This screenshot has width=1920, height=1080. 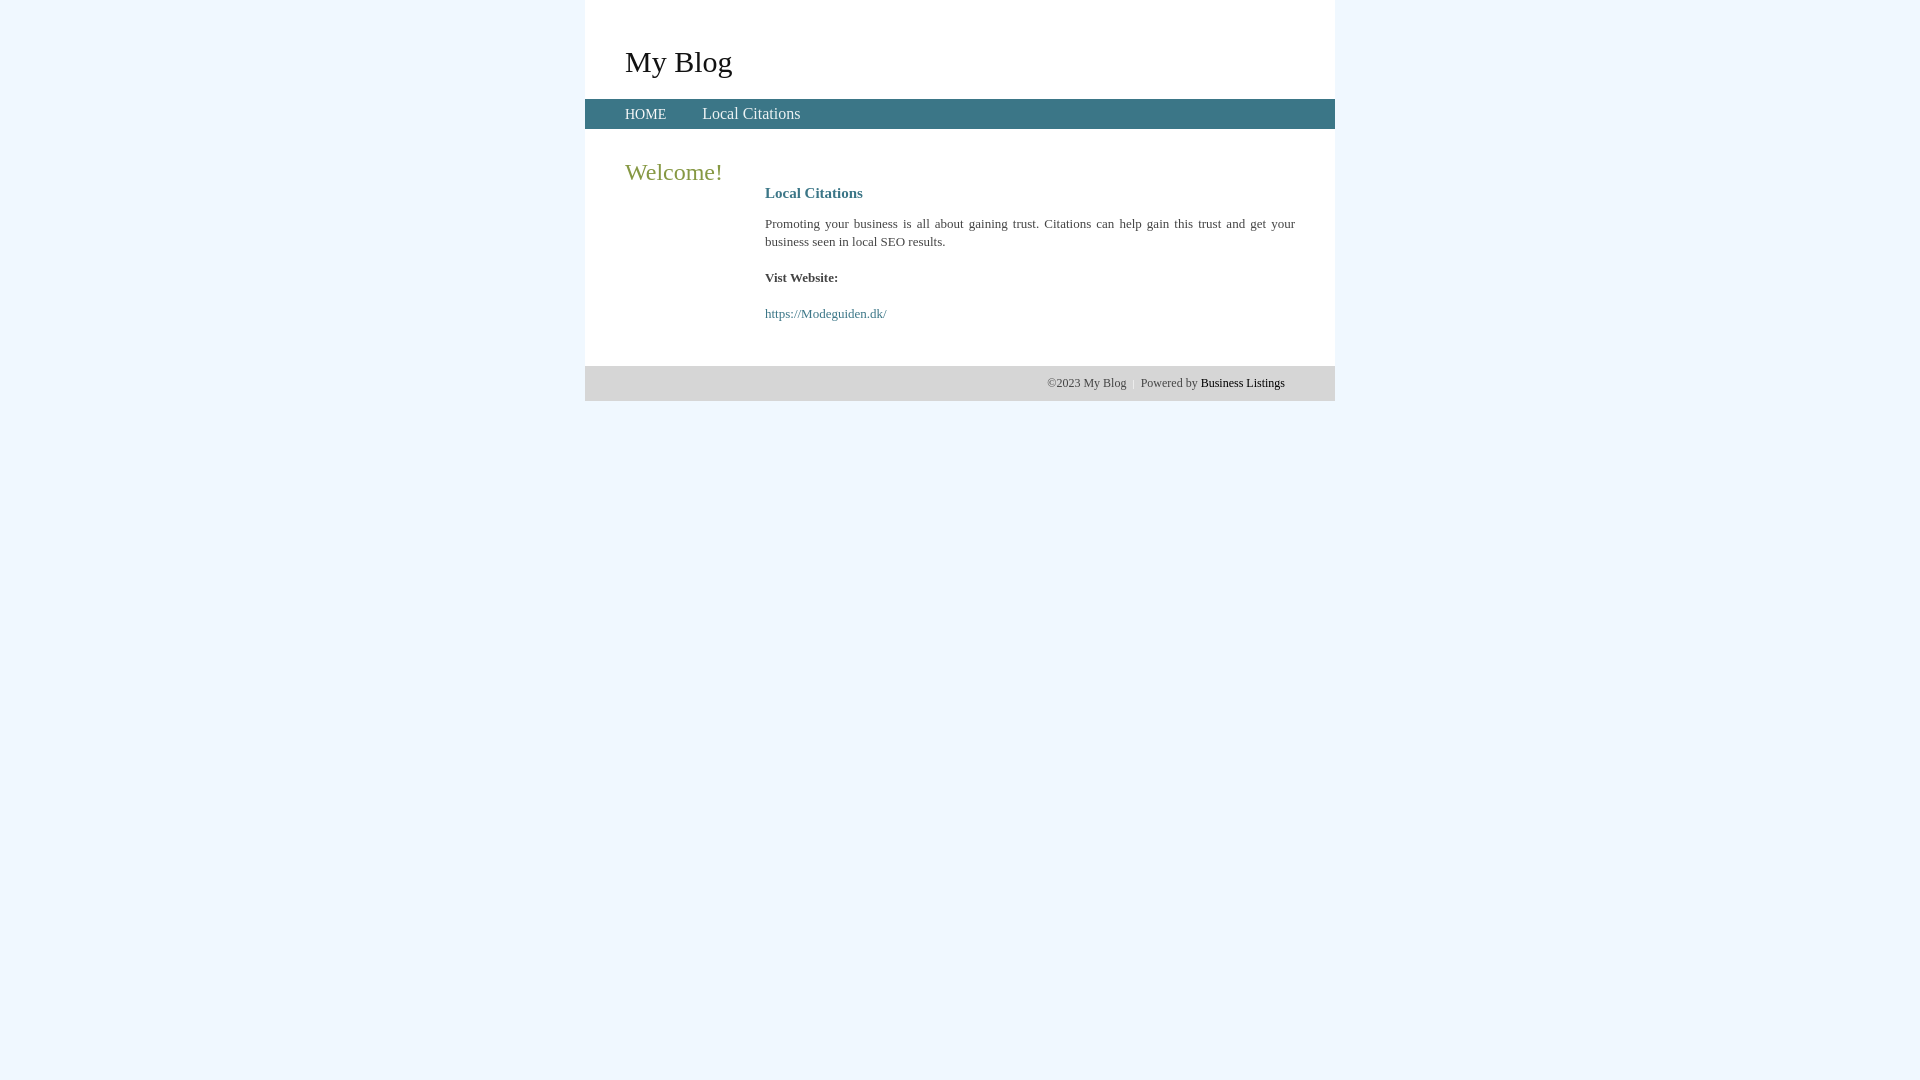 What do you see at coordinates (751, 114) in the screenshot?
I see `Local Citations` at bounding box center [751, 114].